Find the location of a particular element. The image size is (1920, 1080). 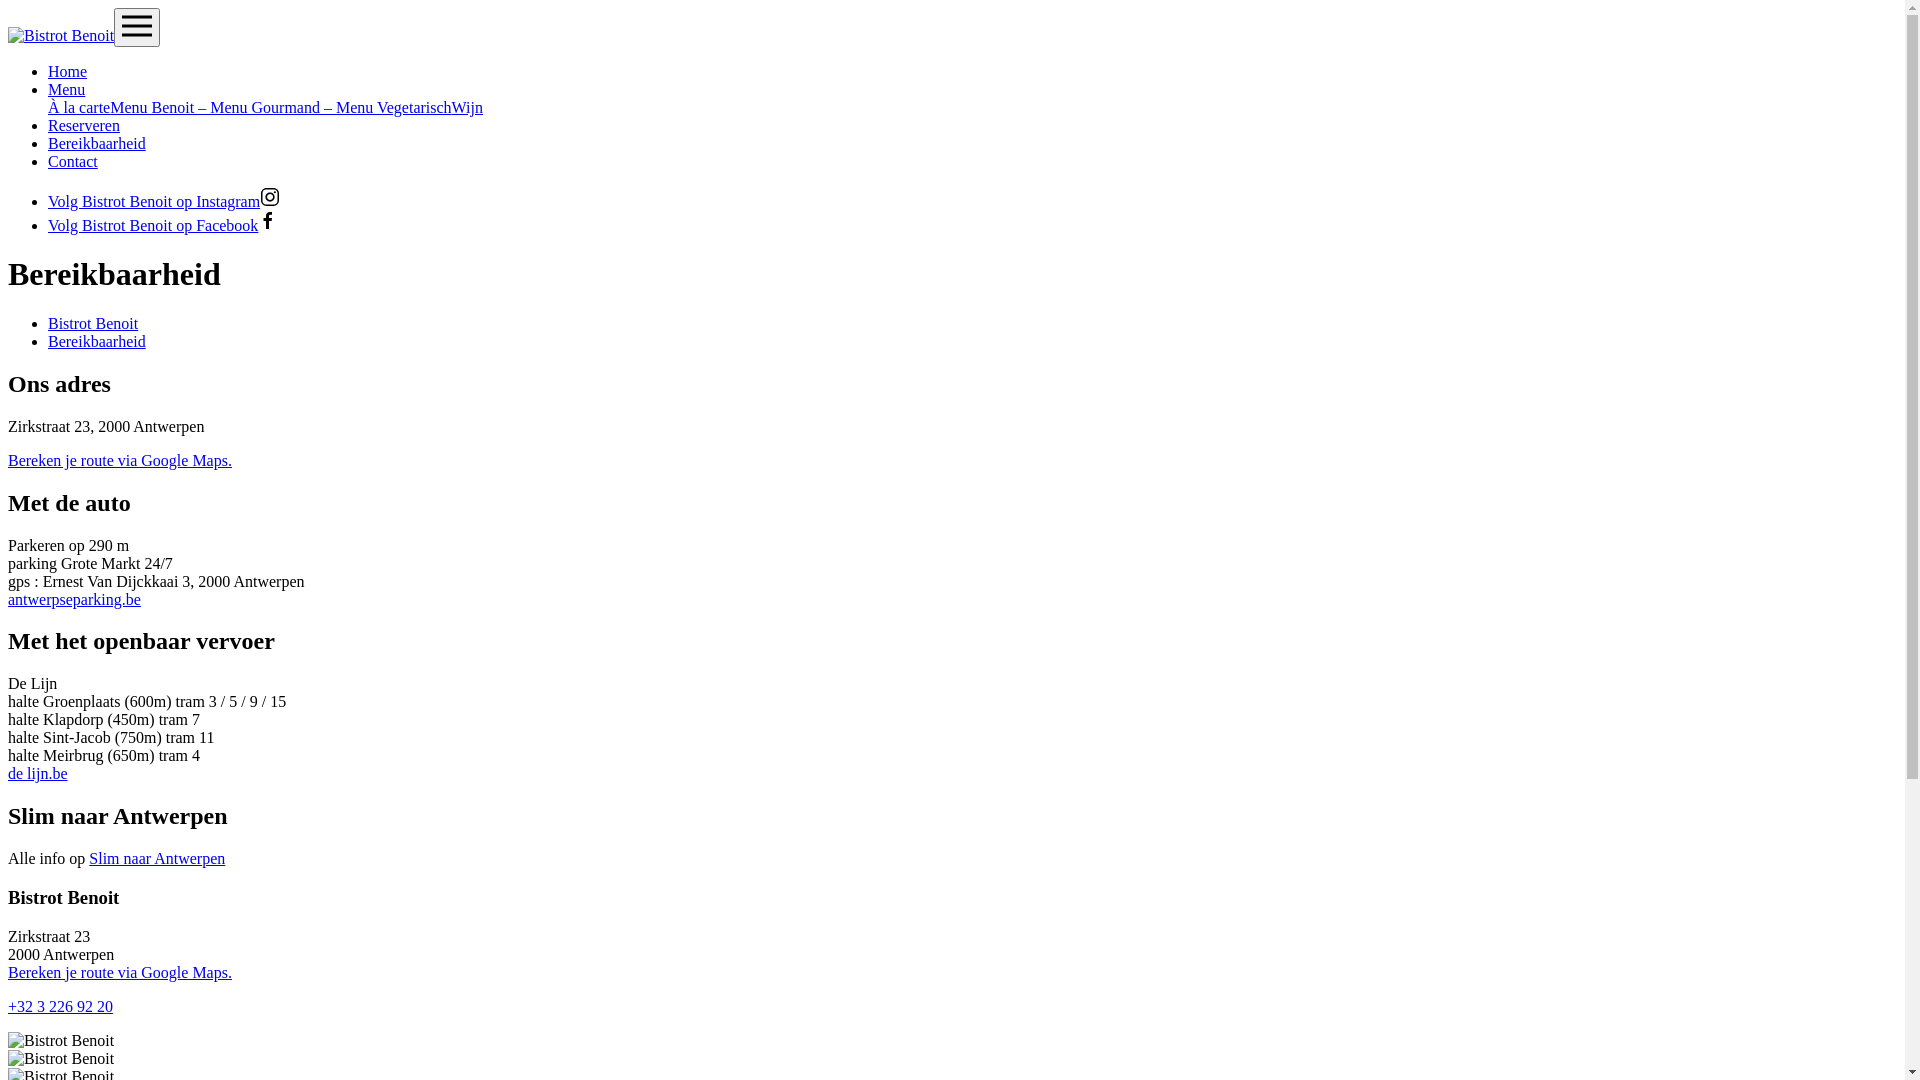

de lijn.be is located at coordinates (38, 774).